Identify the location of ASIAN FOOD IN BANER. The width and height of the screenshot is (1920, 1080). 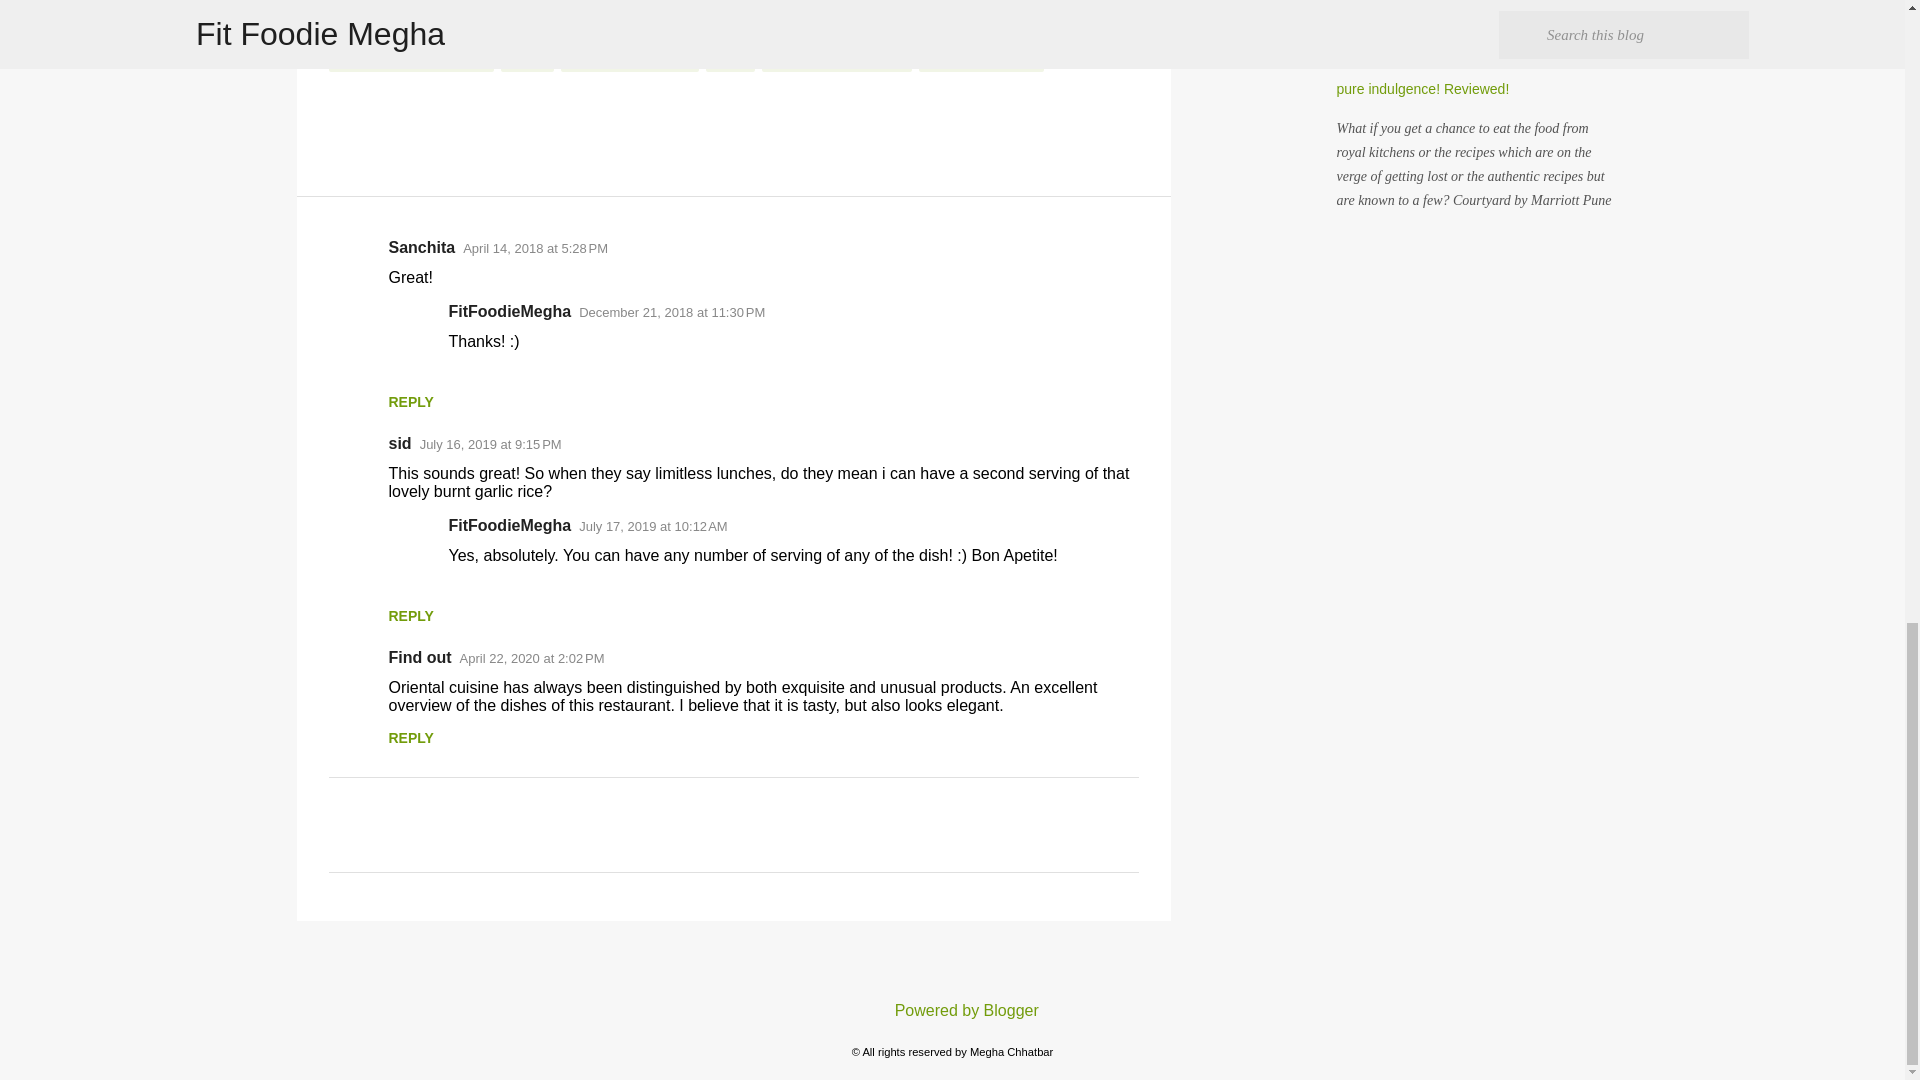
(514, 31).